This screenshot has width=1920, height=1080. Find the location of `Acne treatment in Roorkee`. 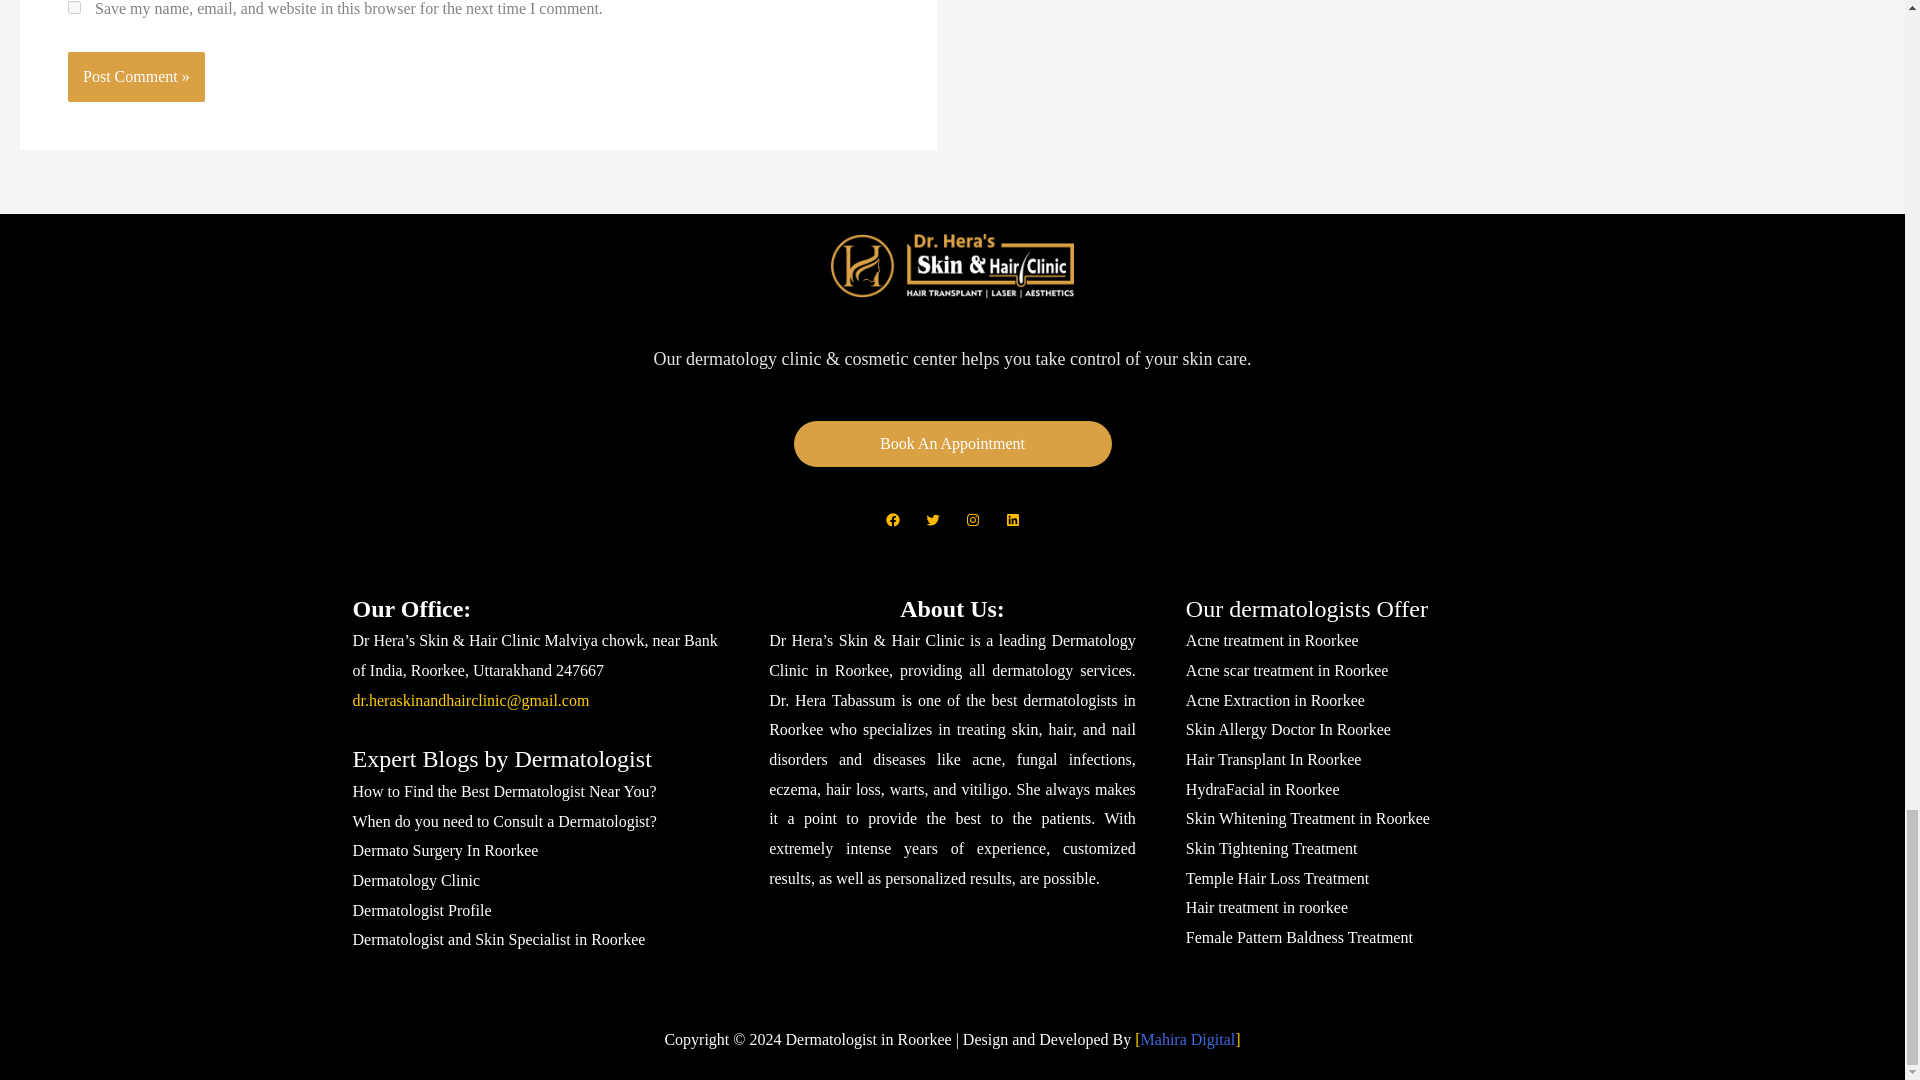

Acne treatment in Roorkee is located at coordinates (1272, 640).